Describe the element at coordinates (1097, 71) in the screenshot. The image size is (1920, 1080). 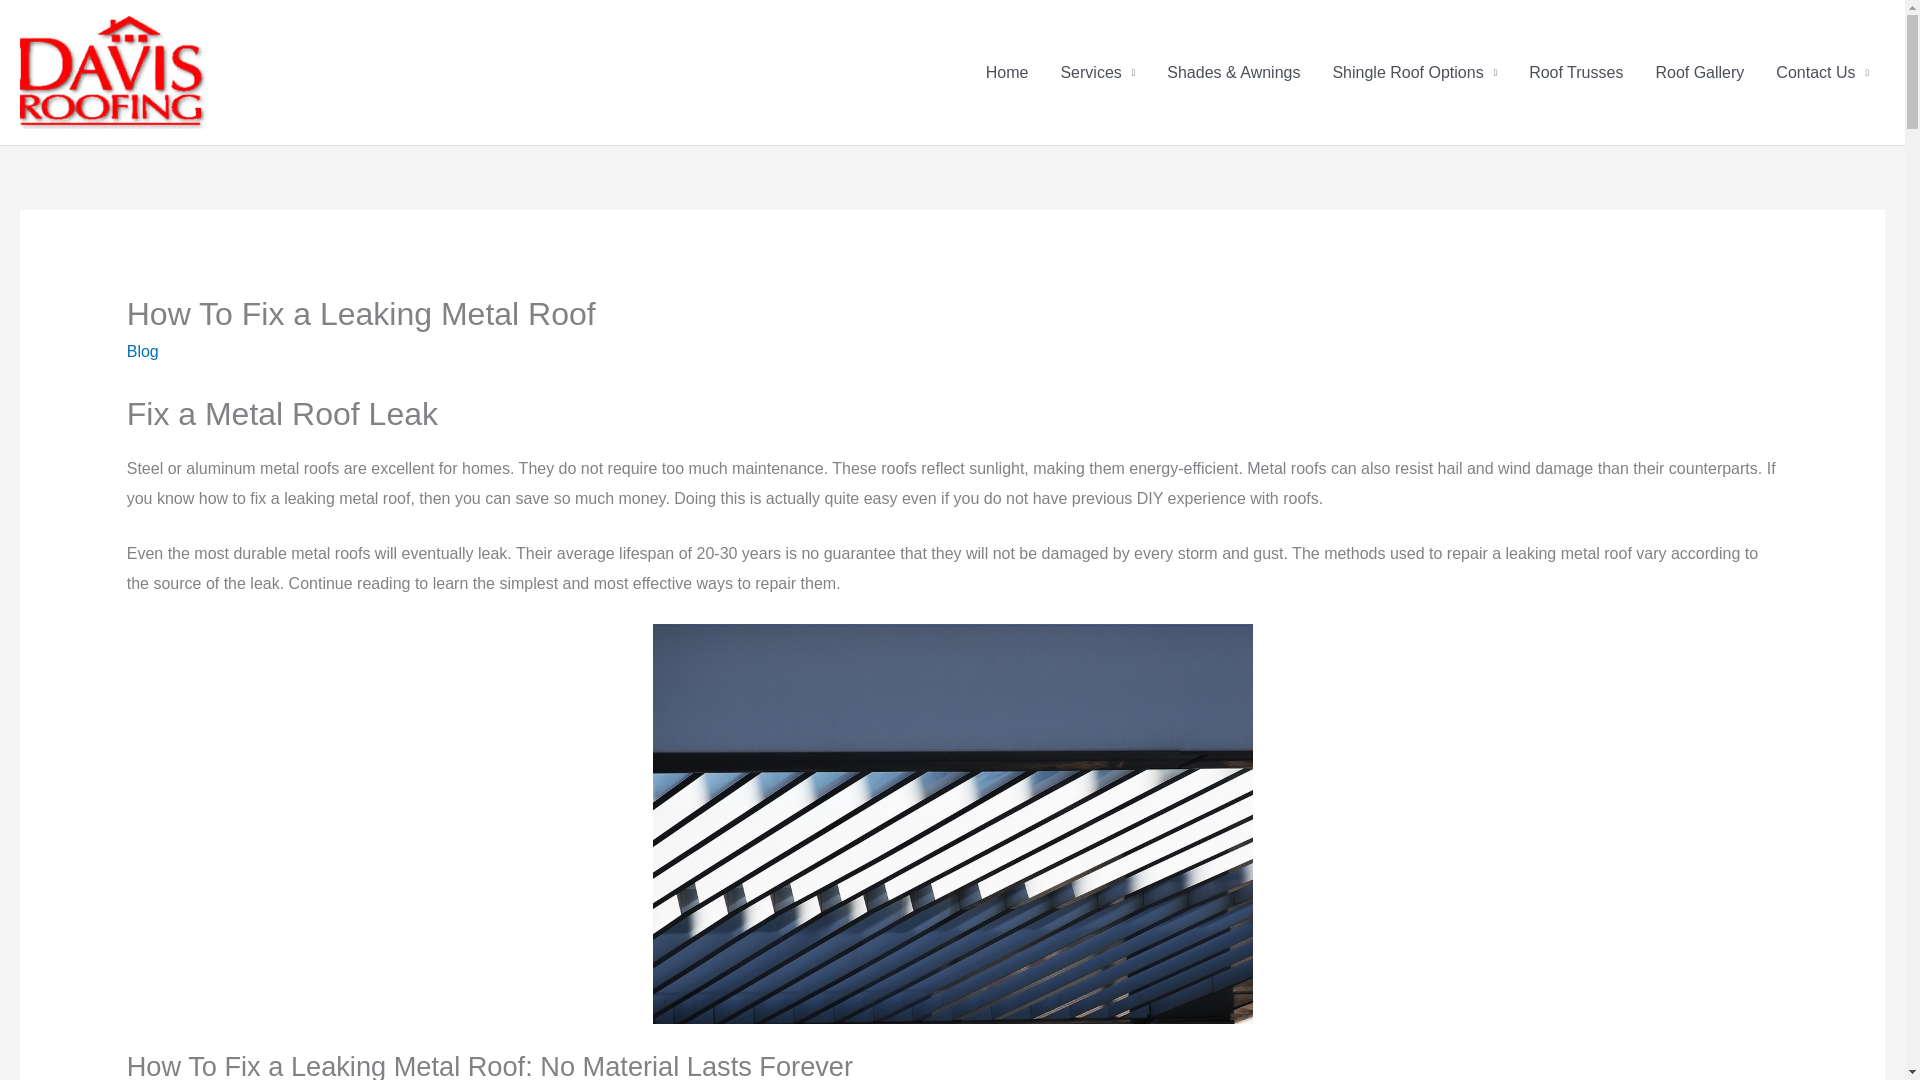
I see `Services` at that location.